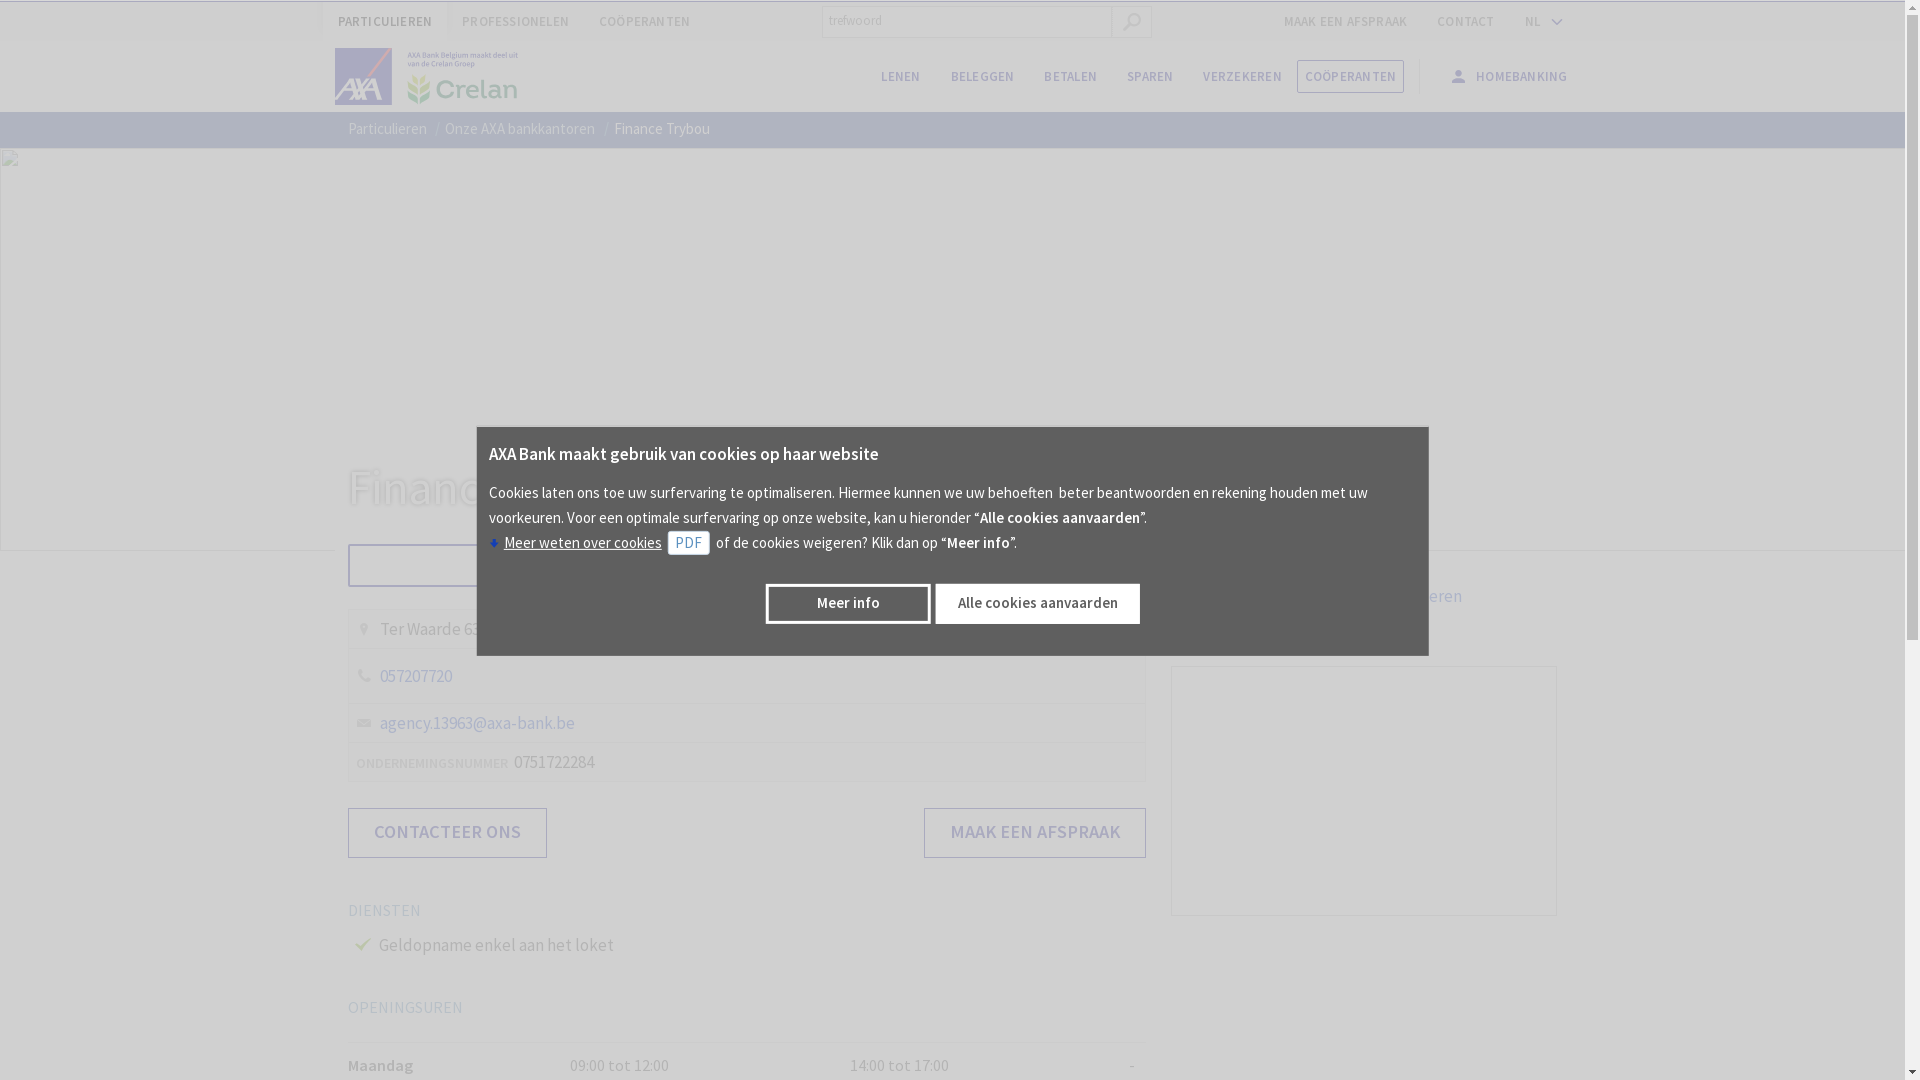 The width and height of the screenshot is (1920, 1080). What do you see at coordinates (848, 604) in the screenshot?
I see `Meer info` at bounding box center [848, 604].